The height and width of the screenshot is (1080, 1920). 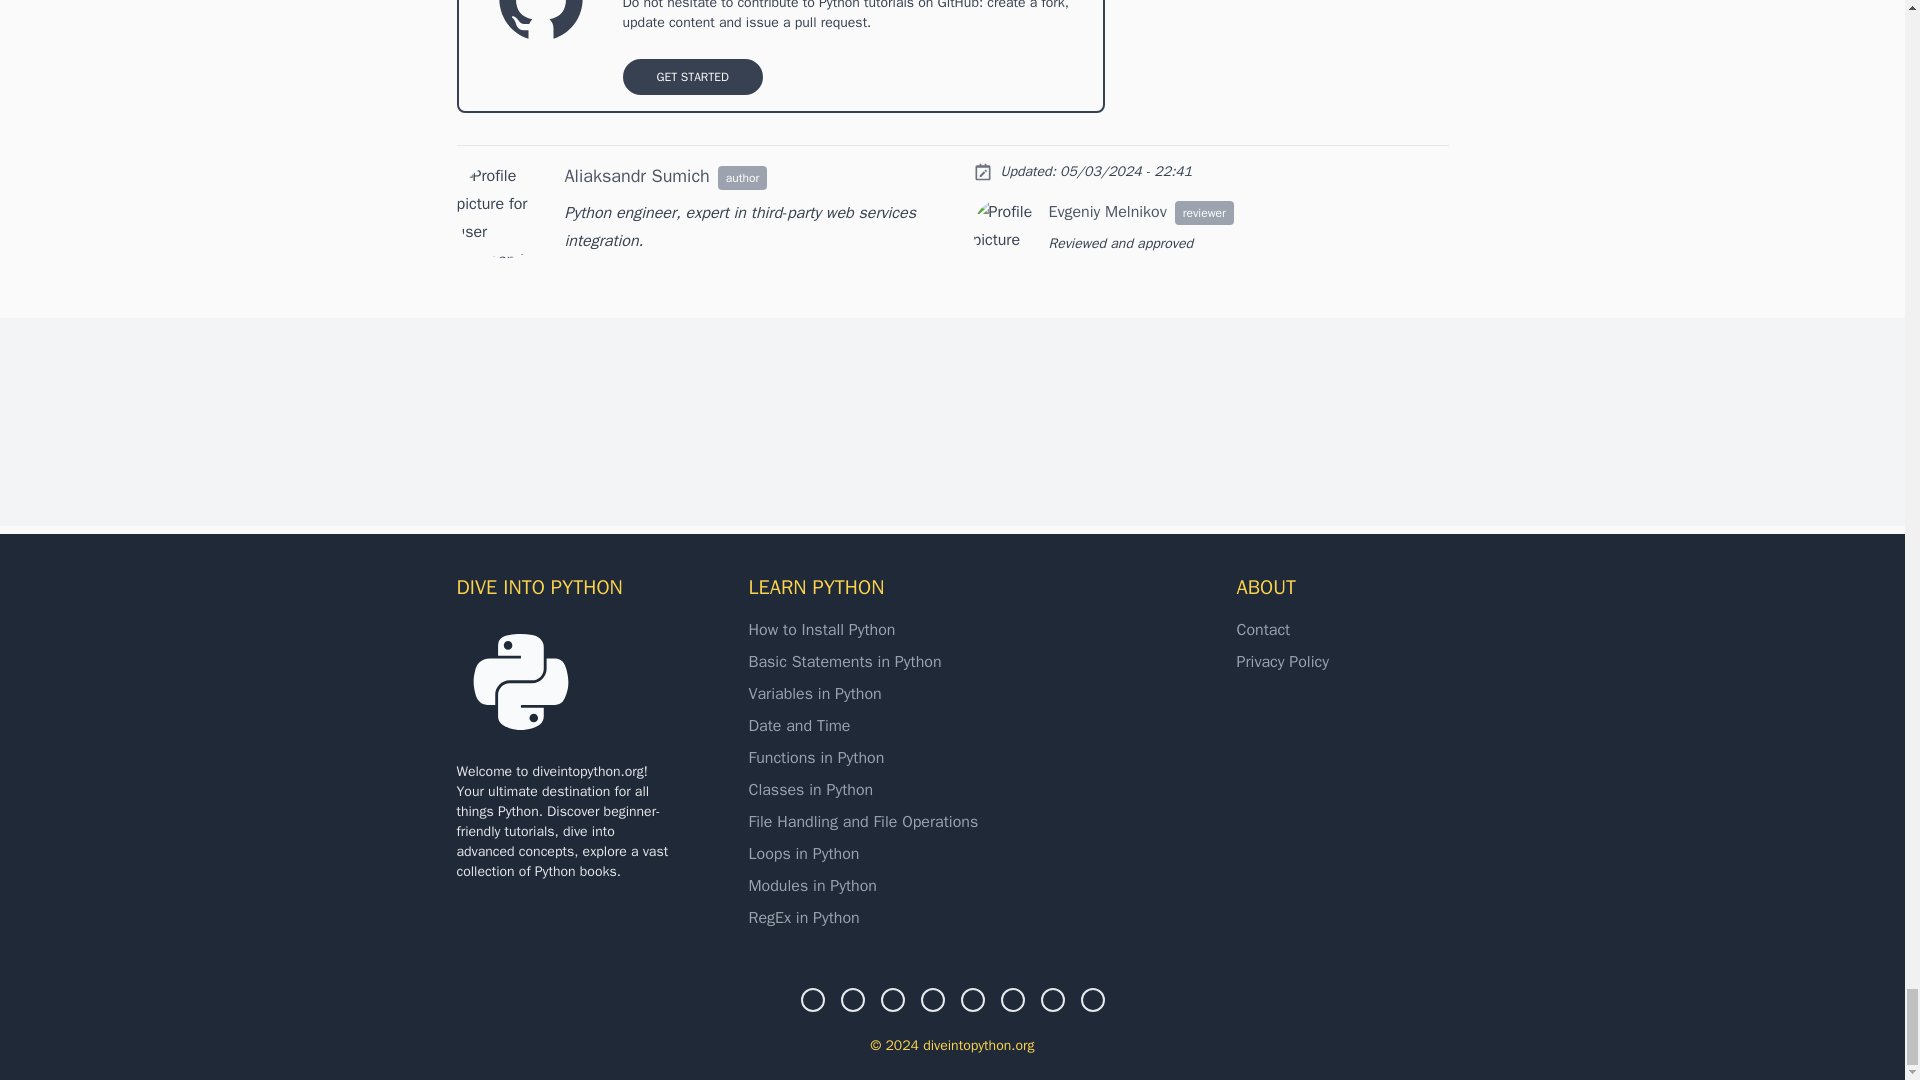 What do you see at coordinates (1106, 212) in the screenshot?
I see `Evgeniy Melnikov` at bounding box center [1106, 212].